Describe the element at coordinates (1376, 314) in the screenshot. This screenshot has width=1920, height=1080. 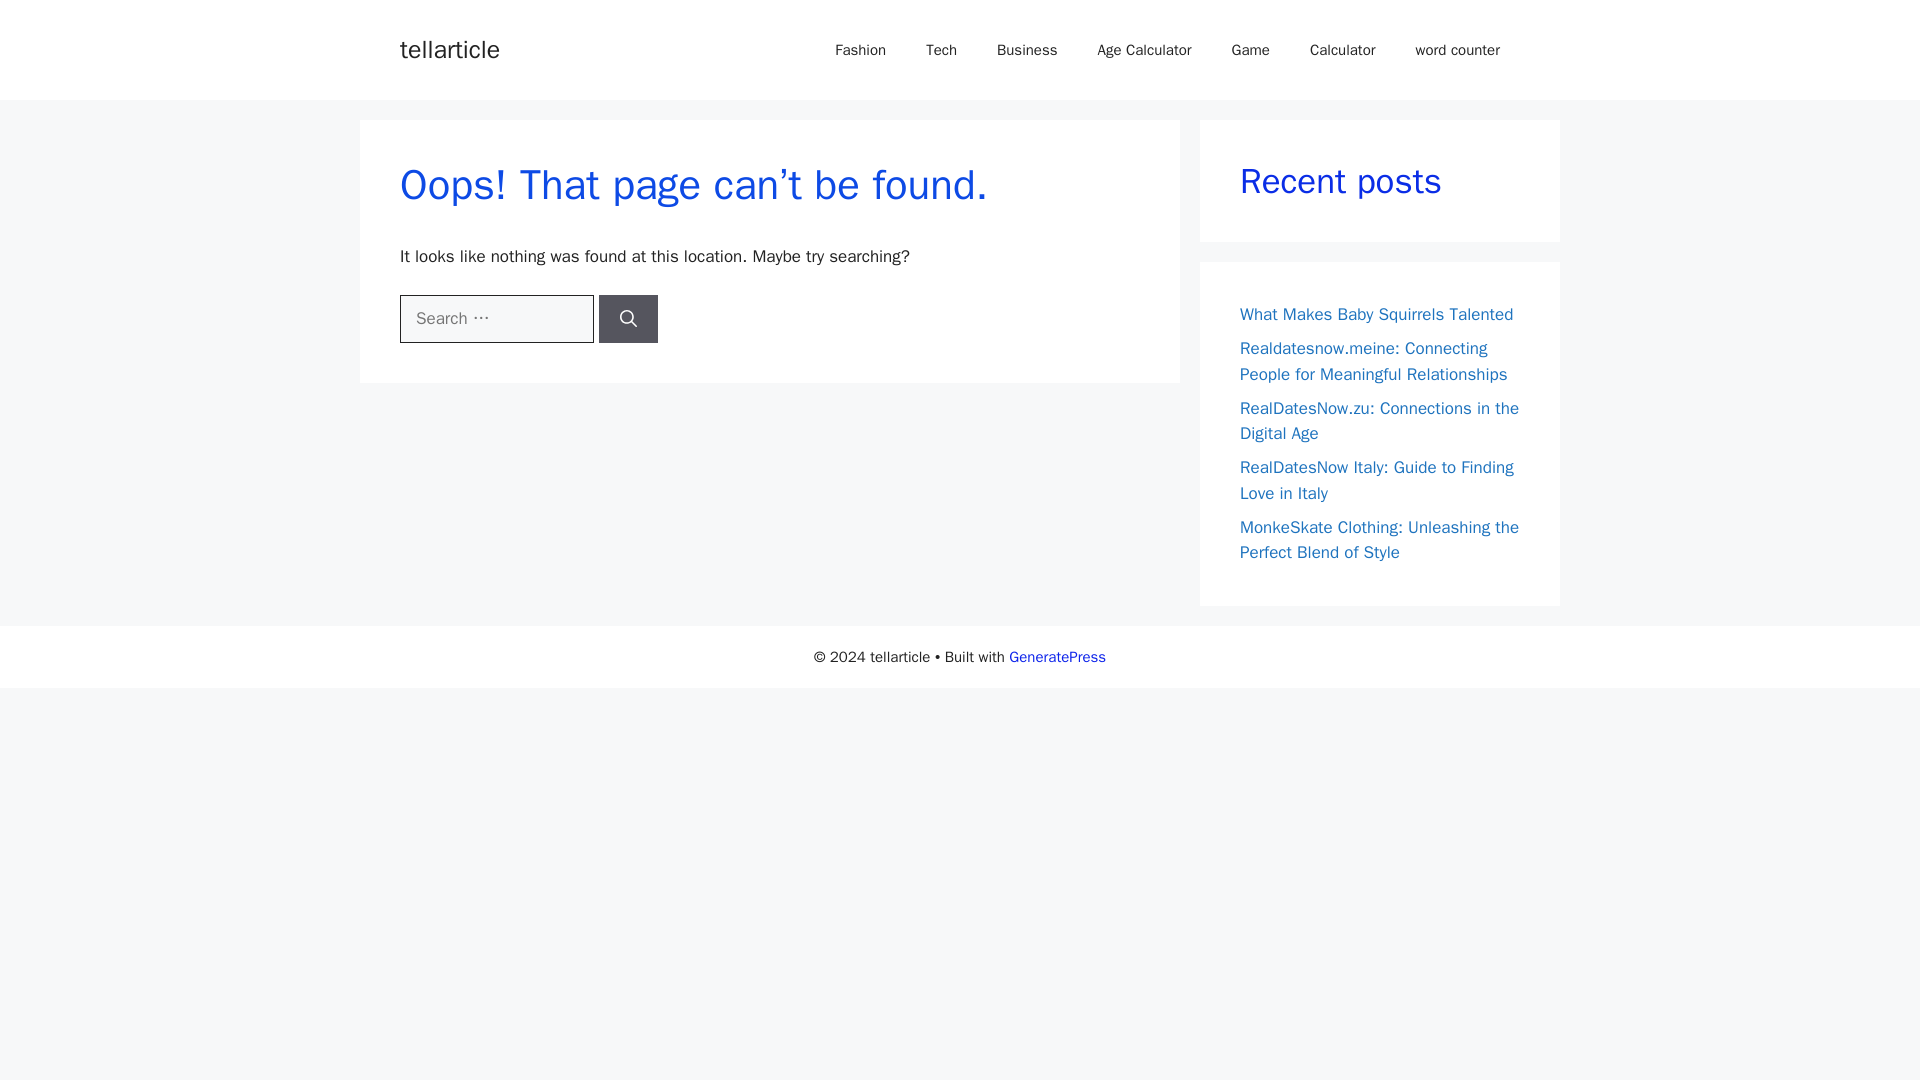
I see `What Makes Baby Squirrels Talented` at that location.